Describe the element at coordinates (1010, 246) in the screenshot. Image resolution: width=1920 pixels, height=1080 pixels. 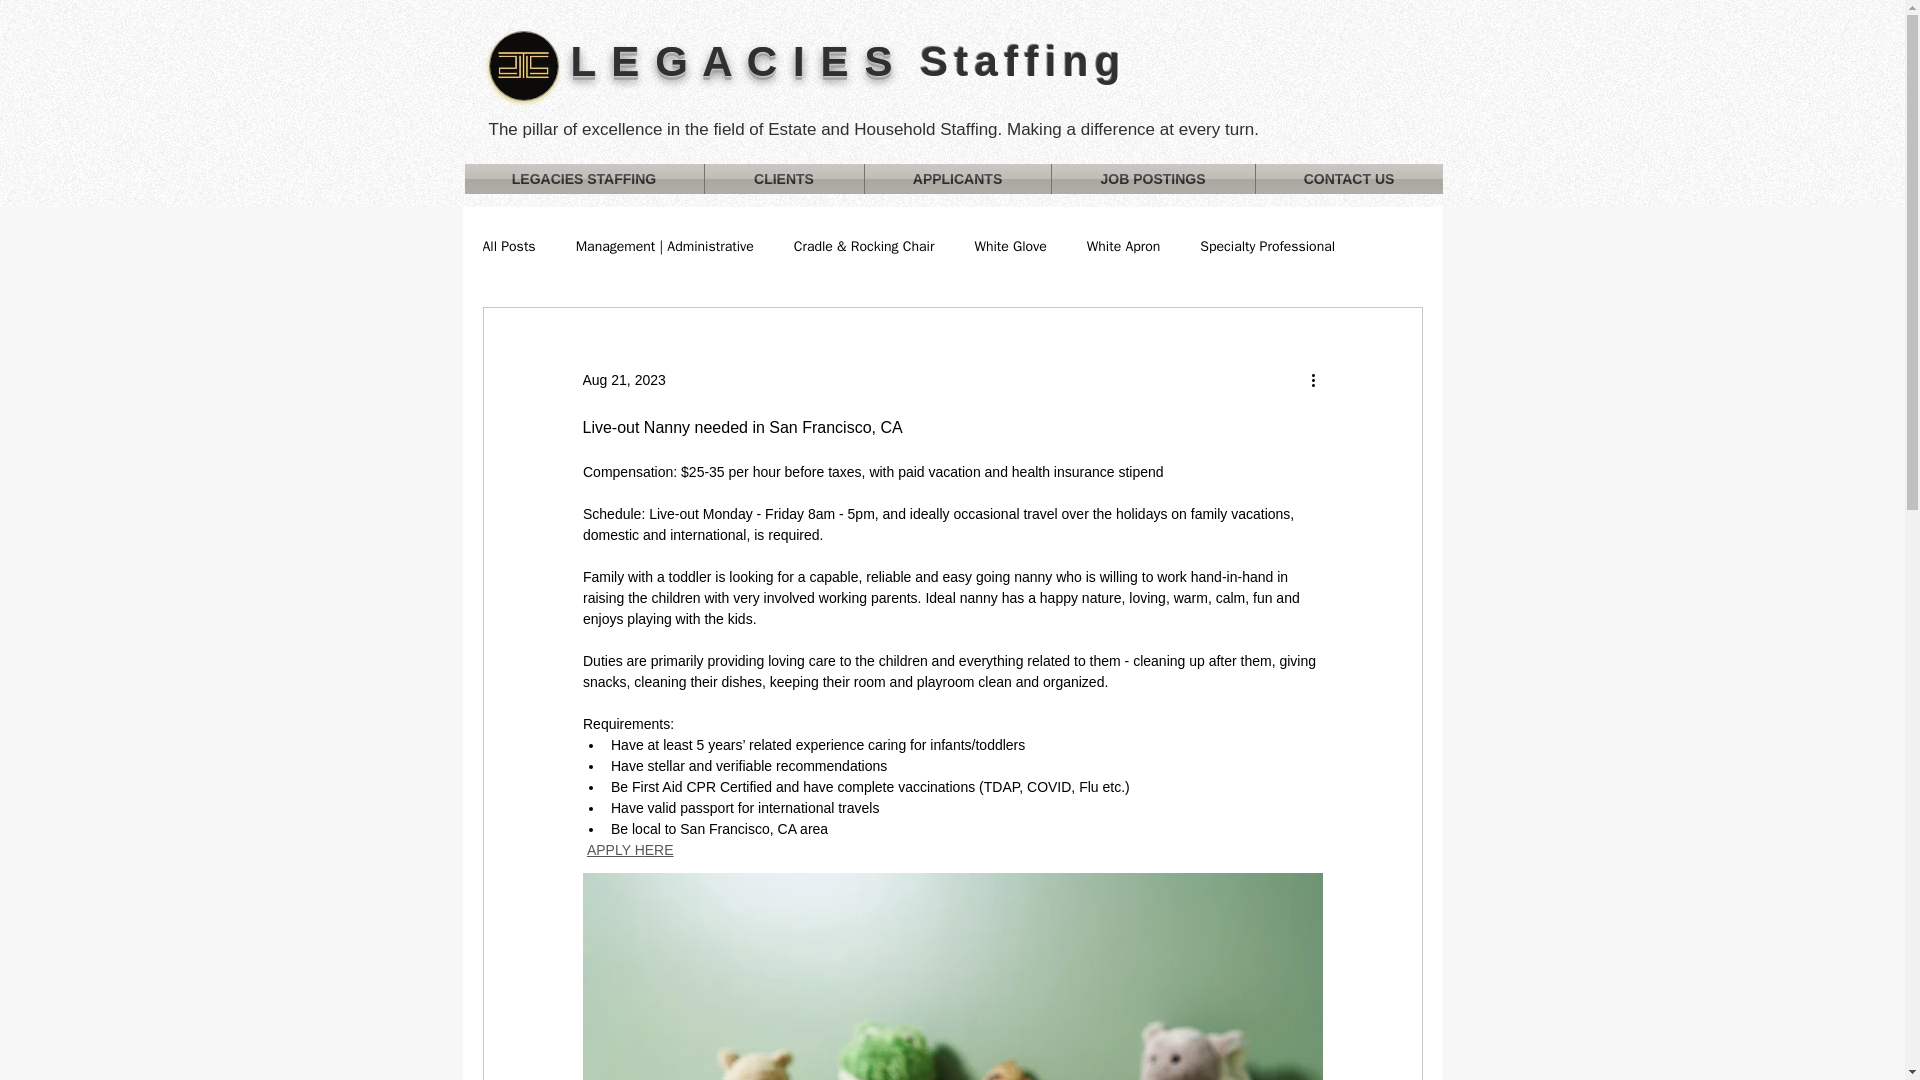
I see `White Glove` at that location.